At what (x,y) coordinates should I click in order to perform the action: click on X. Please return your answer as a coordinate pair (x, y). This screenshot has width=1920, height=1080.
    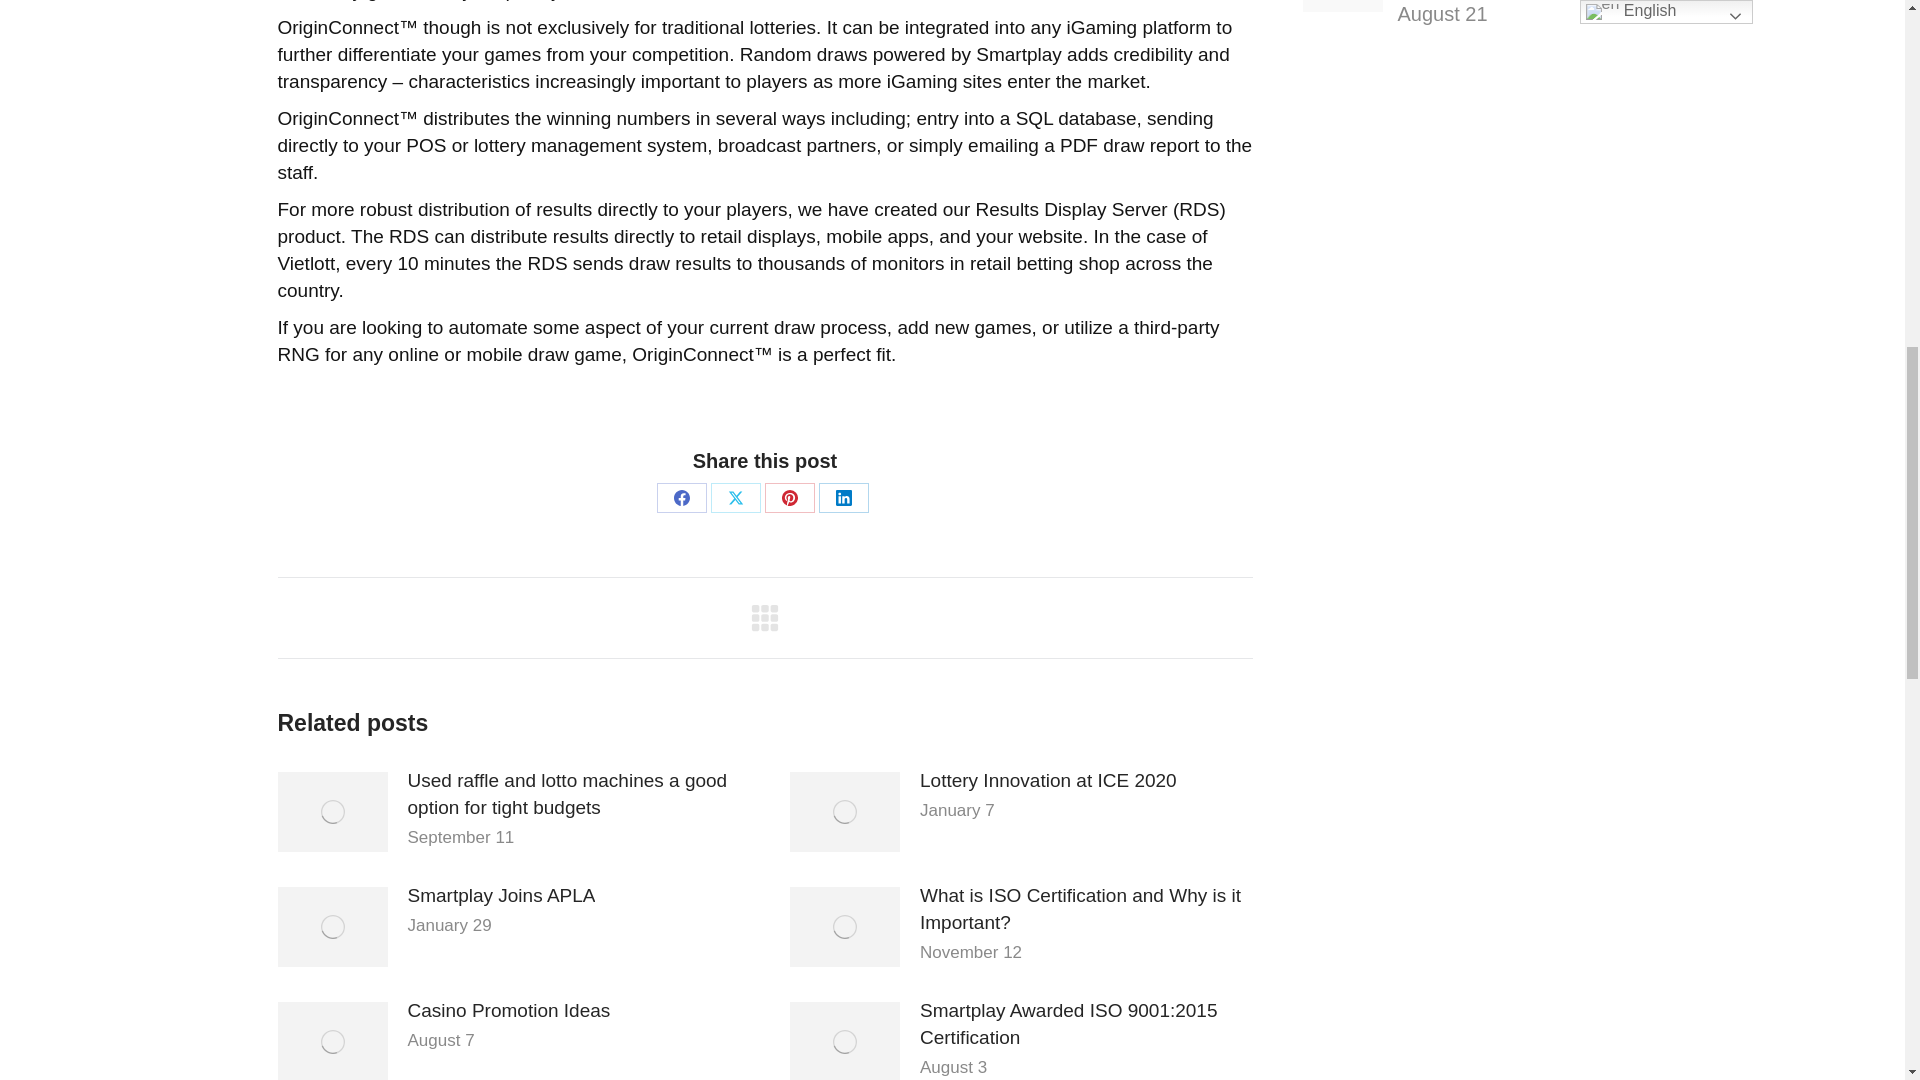
    Looking at the image, I should click on (735, 496).